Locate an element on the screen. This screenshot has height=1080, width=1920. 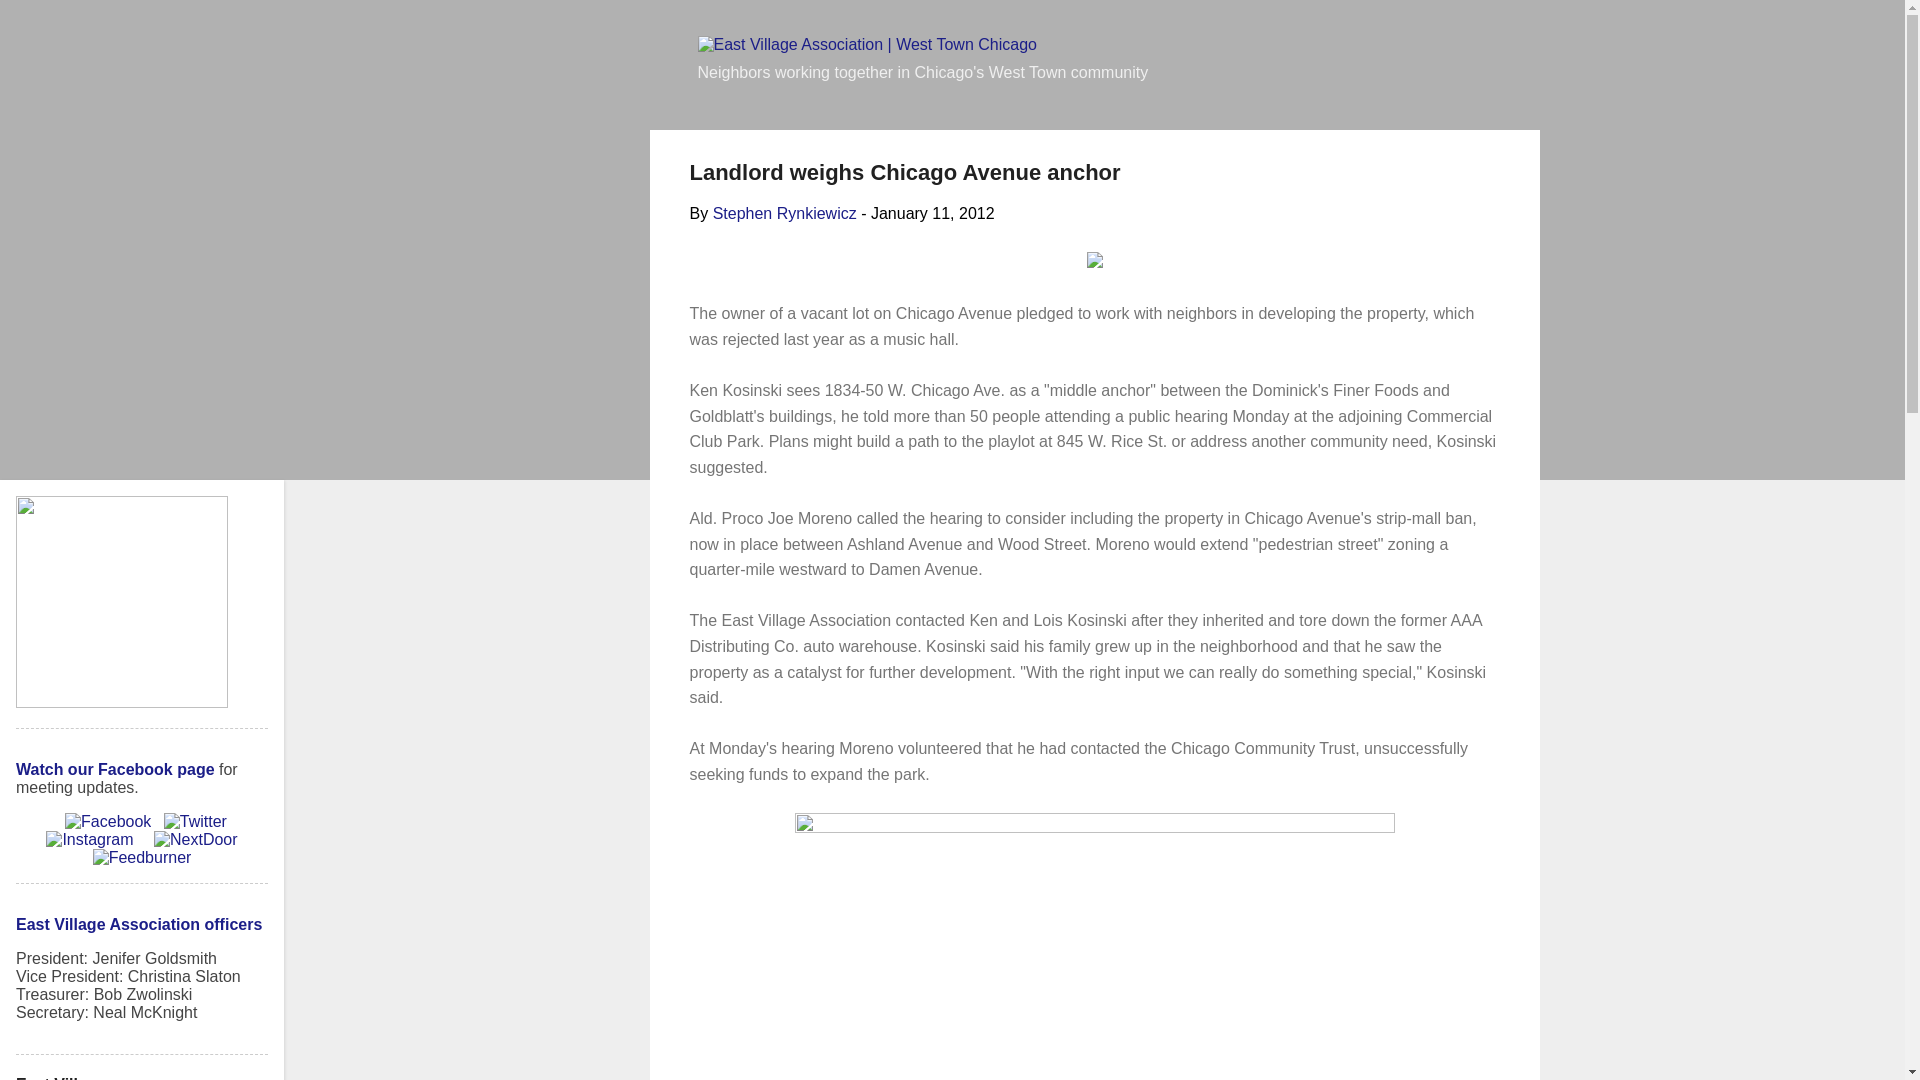
January 11, 2012 is located at coordinates (932, 214).